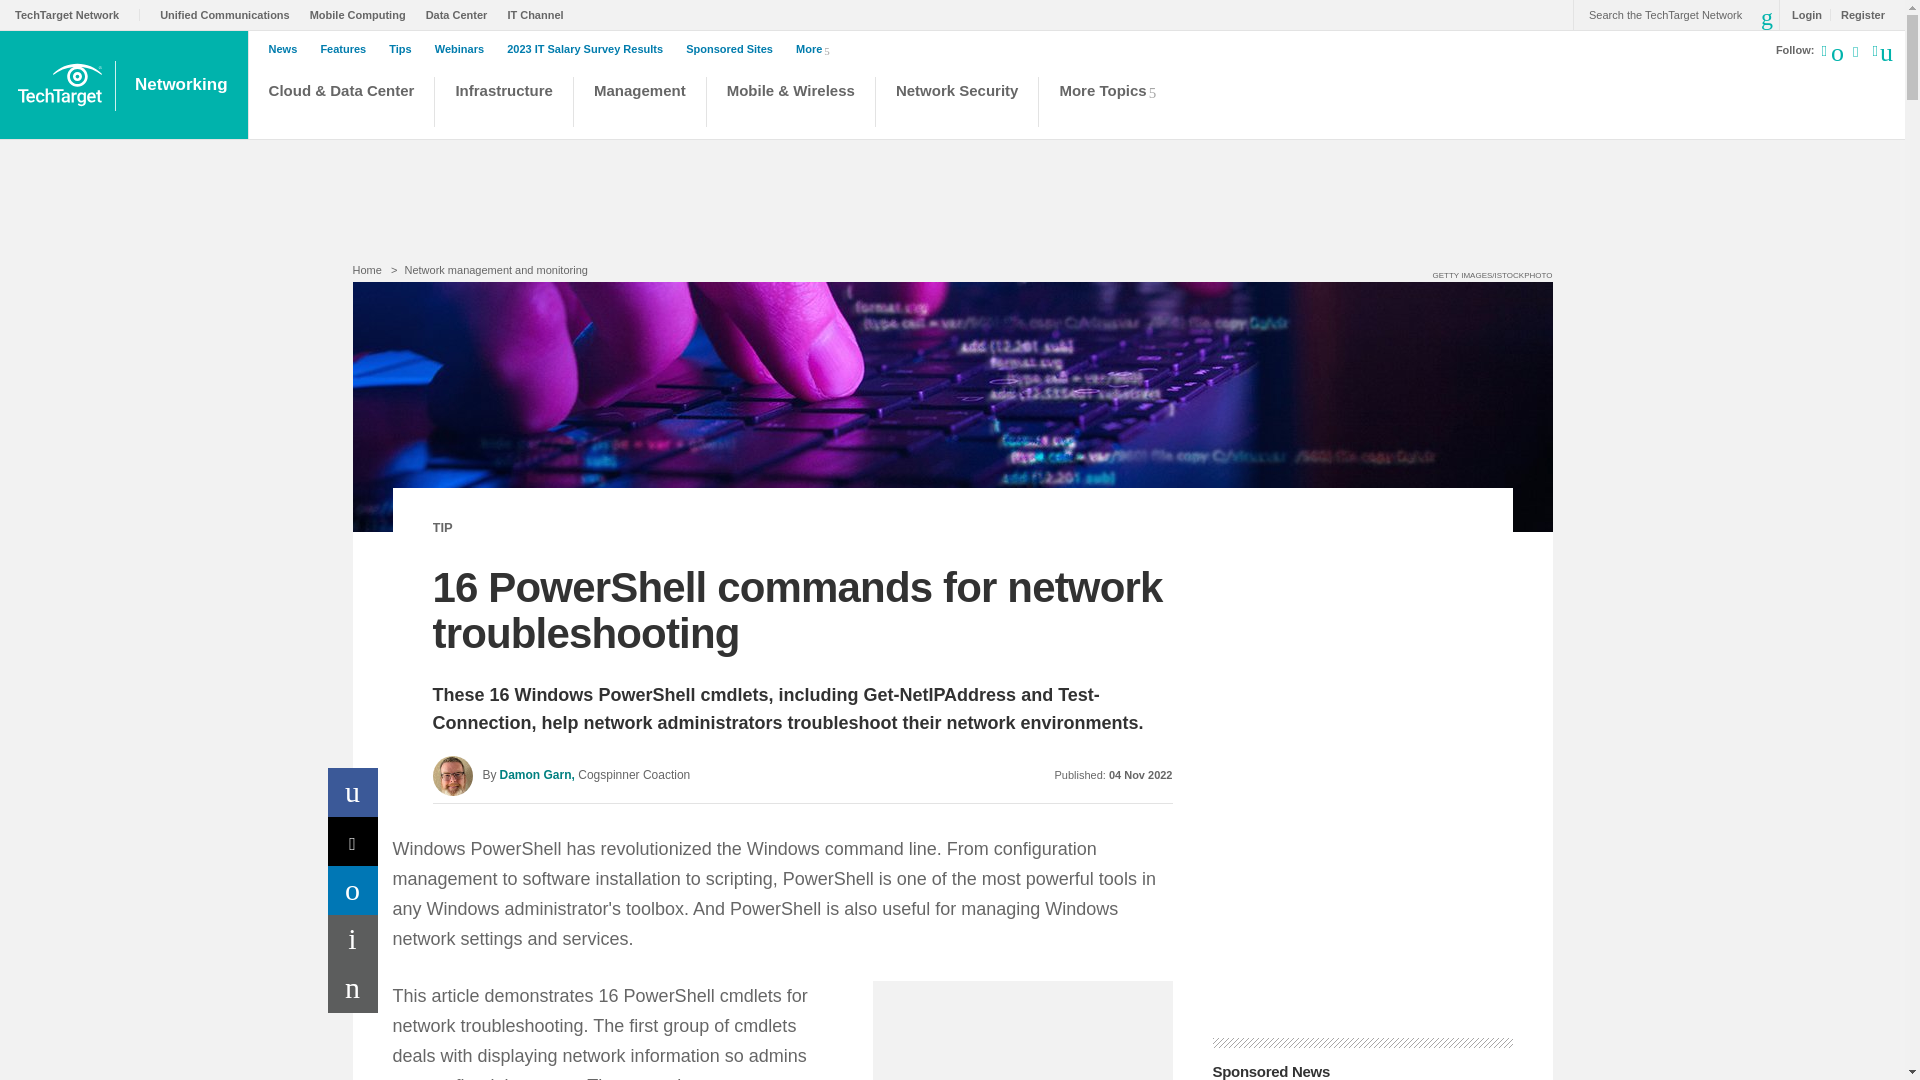 This screenshot has width=1920, height=1080. Describe the element at coordinates (288, 49) in the screenshot. I see `News` at that location.